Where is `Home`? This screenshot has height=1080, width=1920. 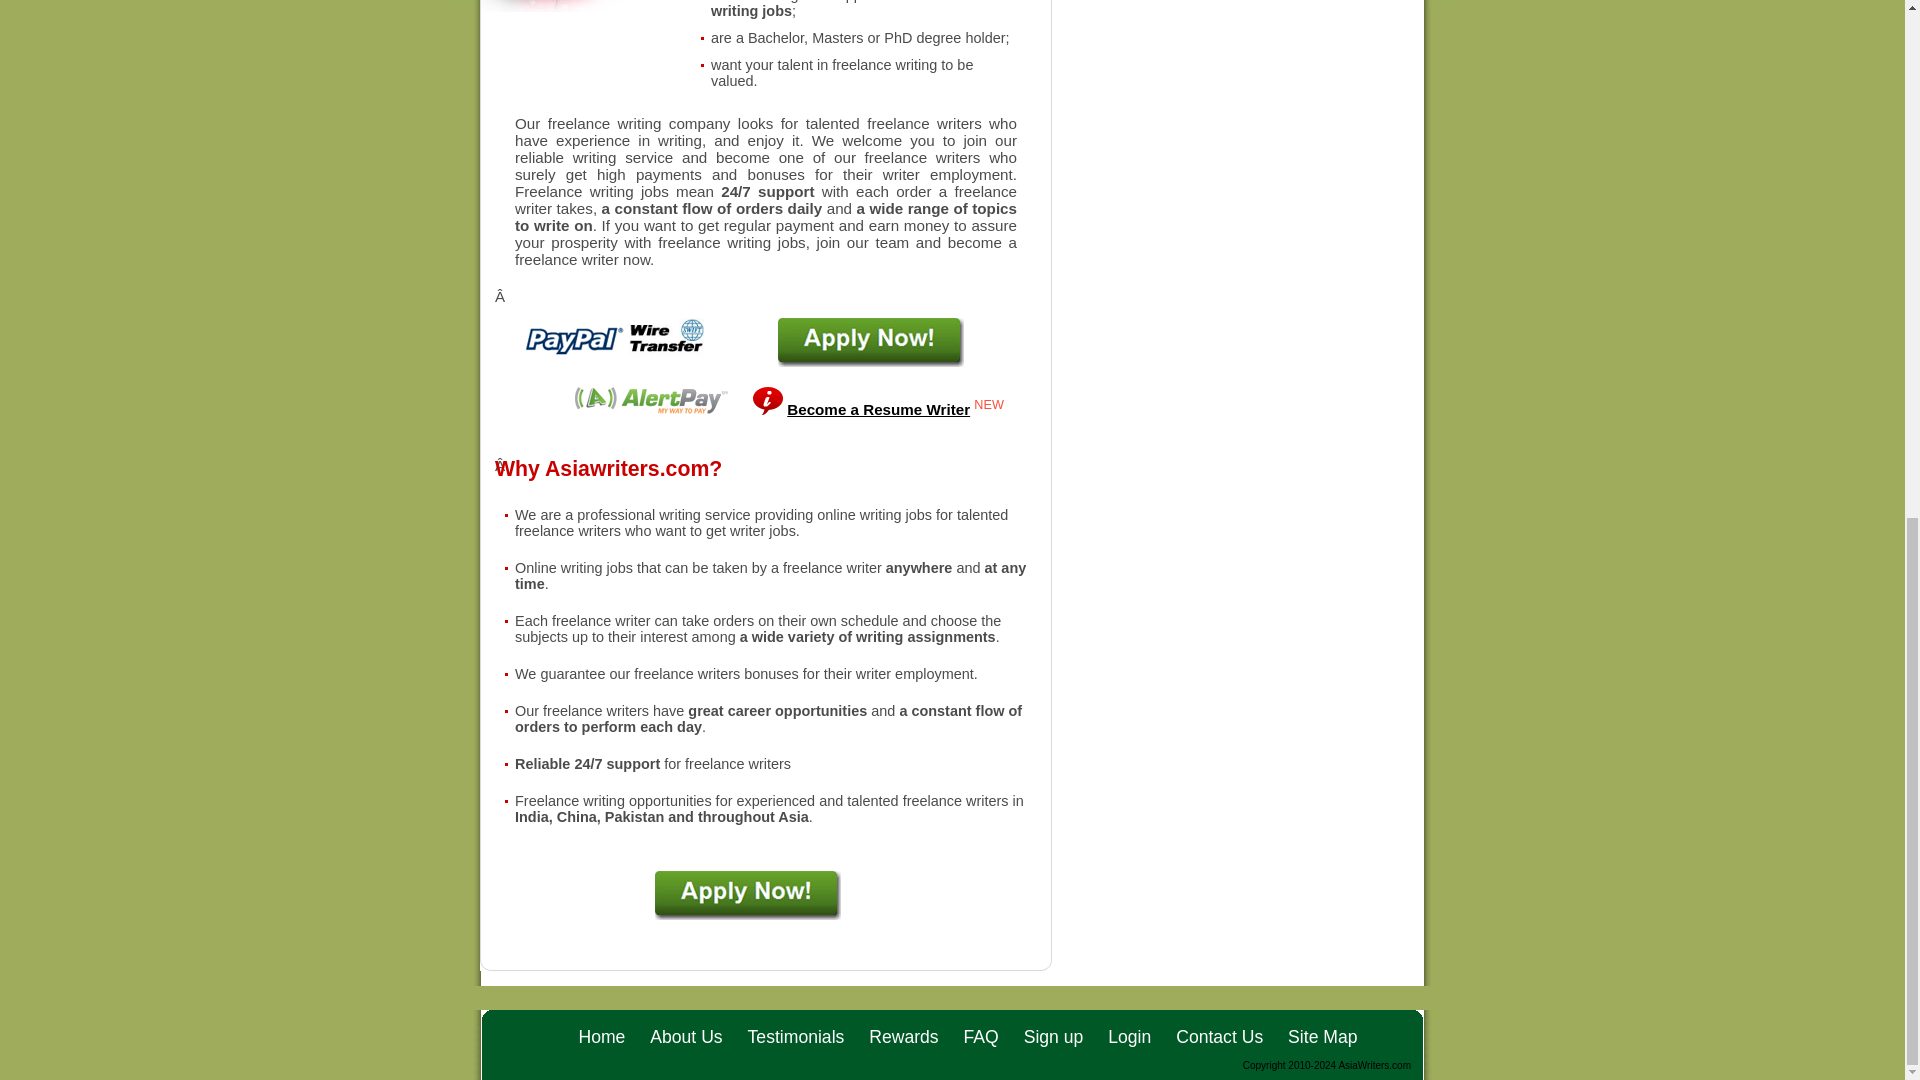 Home is located at coordinates (601, 1036).